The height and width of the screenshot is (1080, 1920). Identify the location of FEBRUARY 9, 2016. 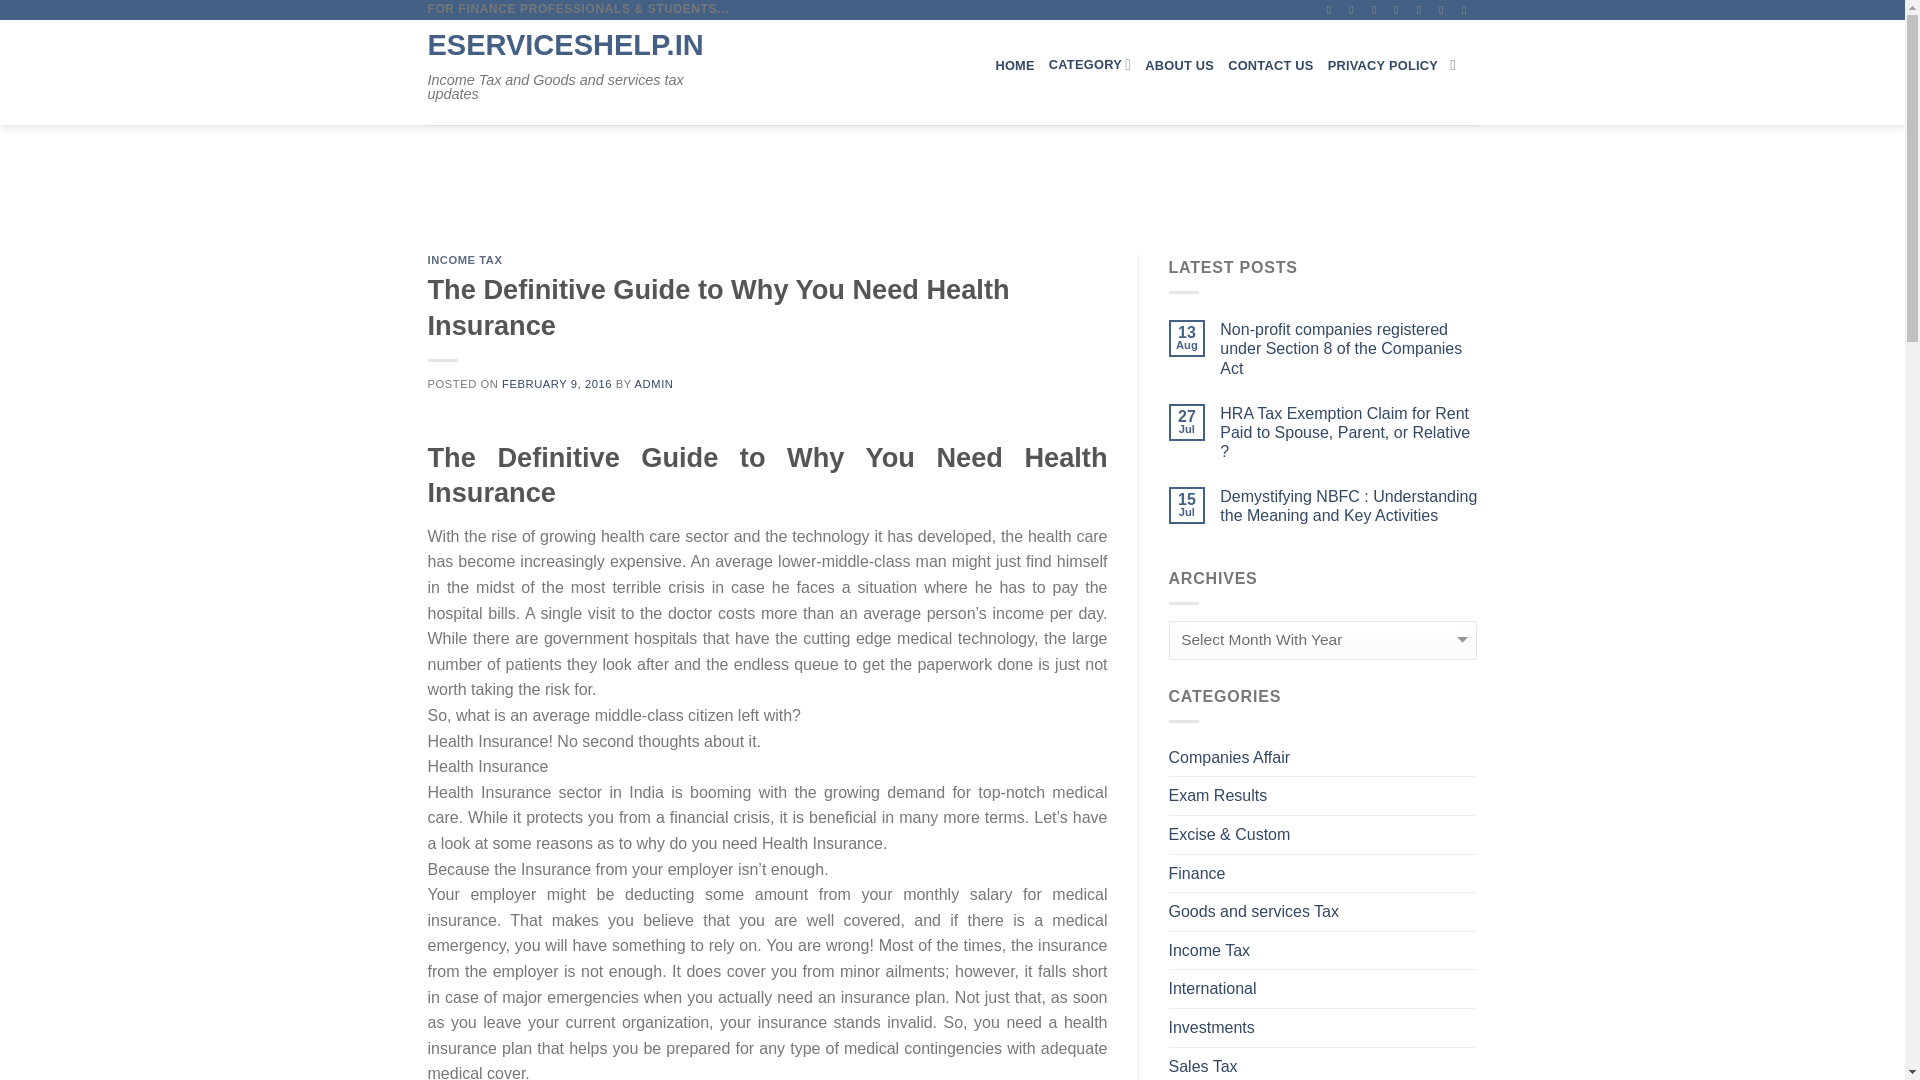
(556, 384).